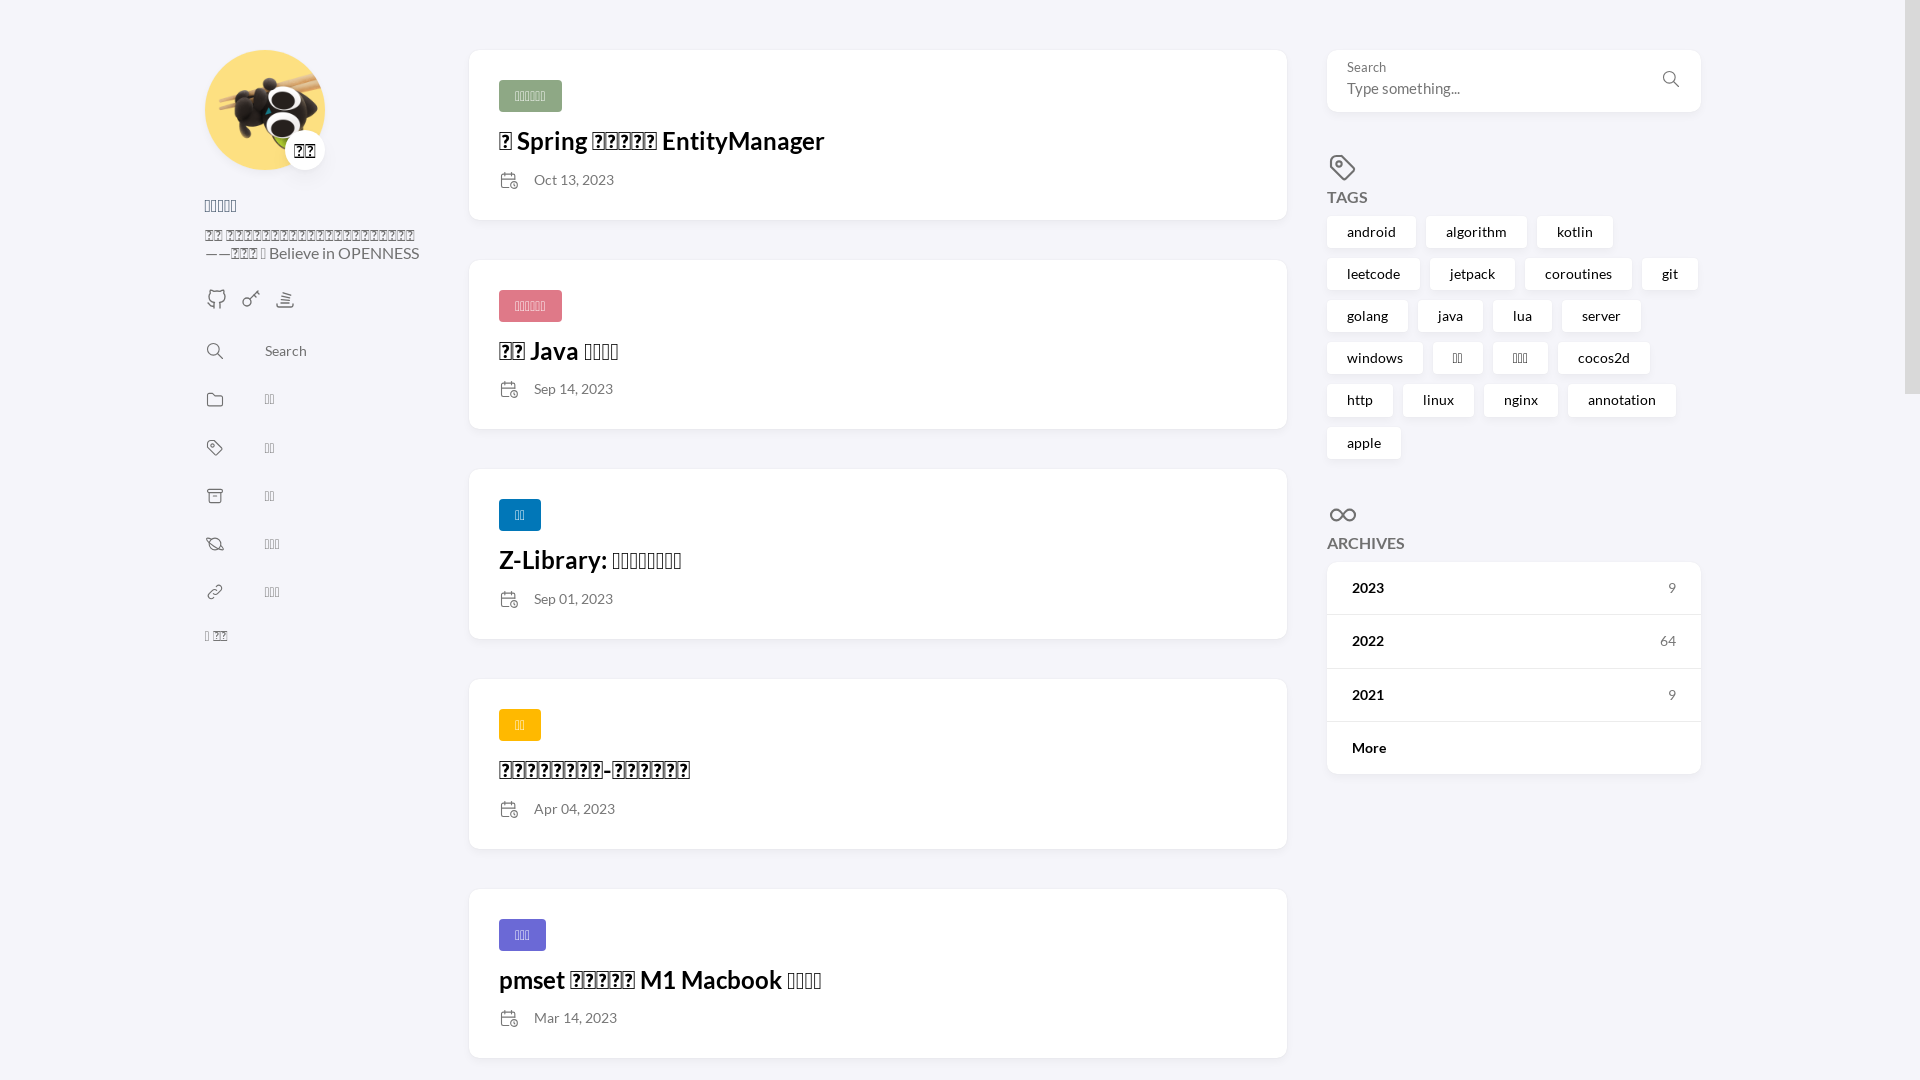 Image resolution: width=1920 pixels, height=1080 pixels. Describe the element at coordinates (1513, 748) in the screenshot. I see `More` at that location.